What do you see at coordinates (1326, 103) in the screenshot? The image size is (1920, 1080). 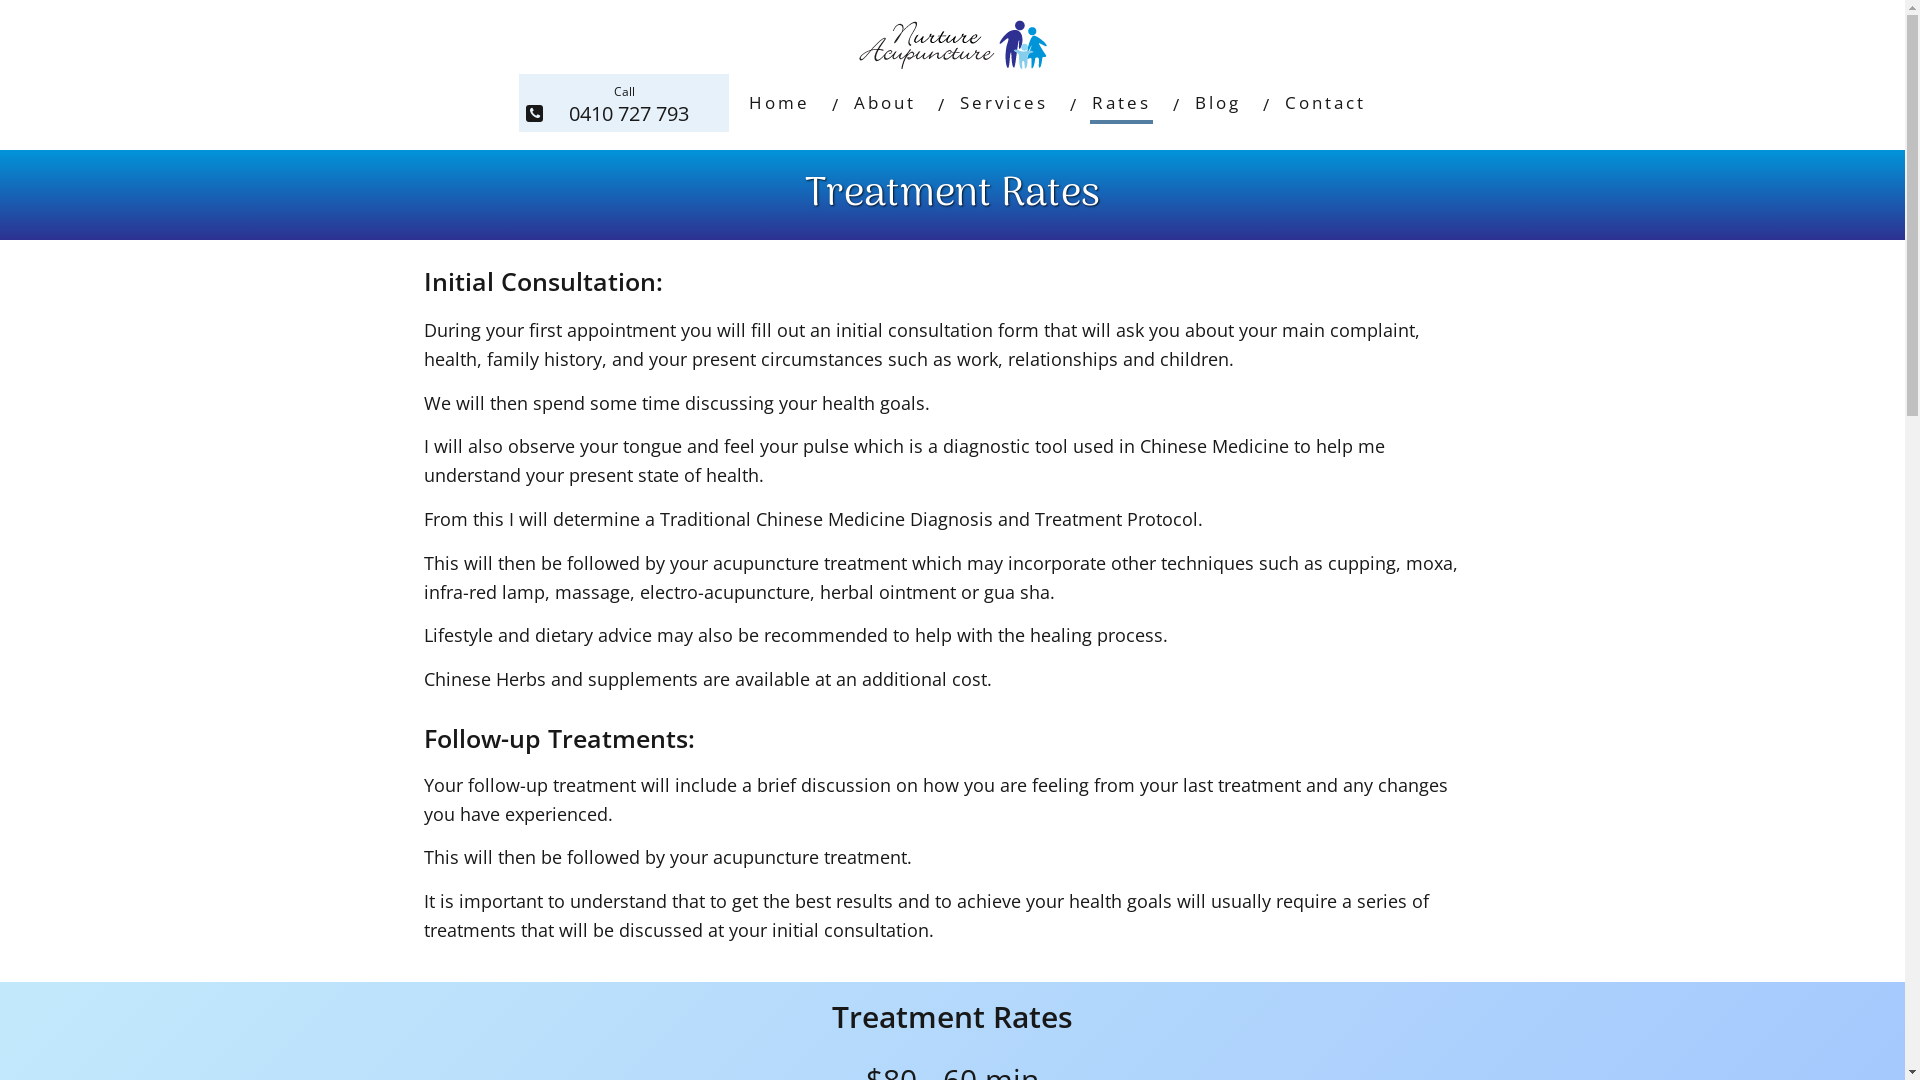 I see `Contact` at bounding box center [1326, 103].